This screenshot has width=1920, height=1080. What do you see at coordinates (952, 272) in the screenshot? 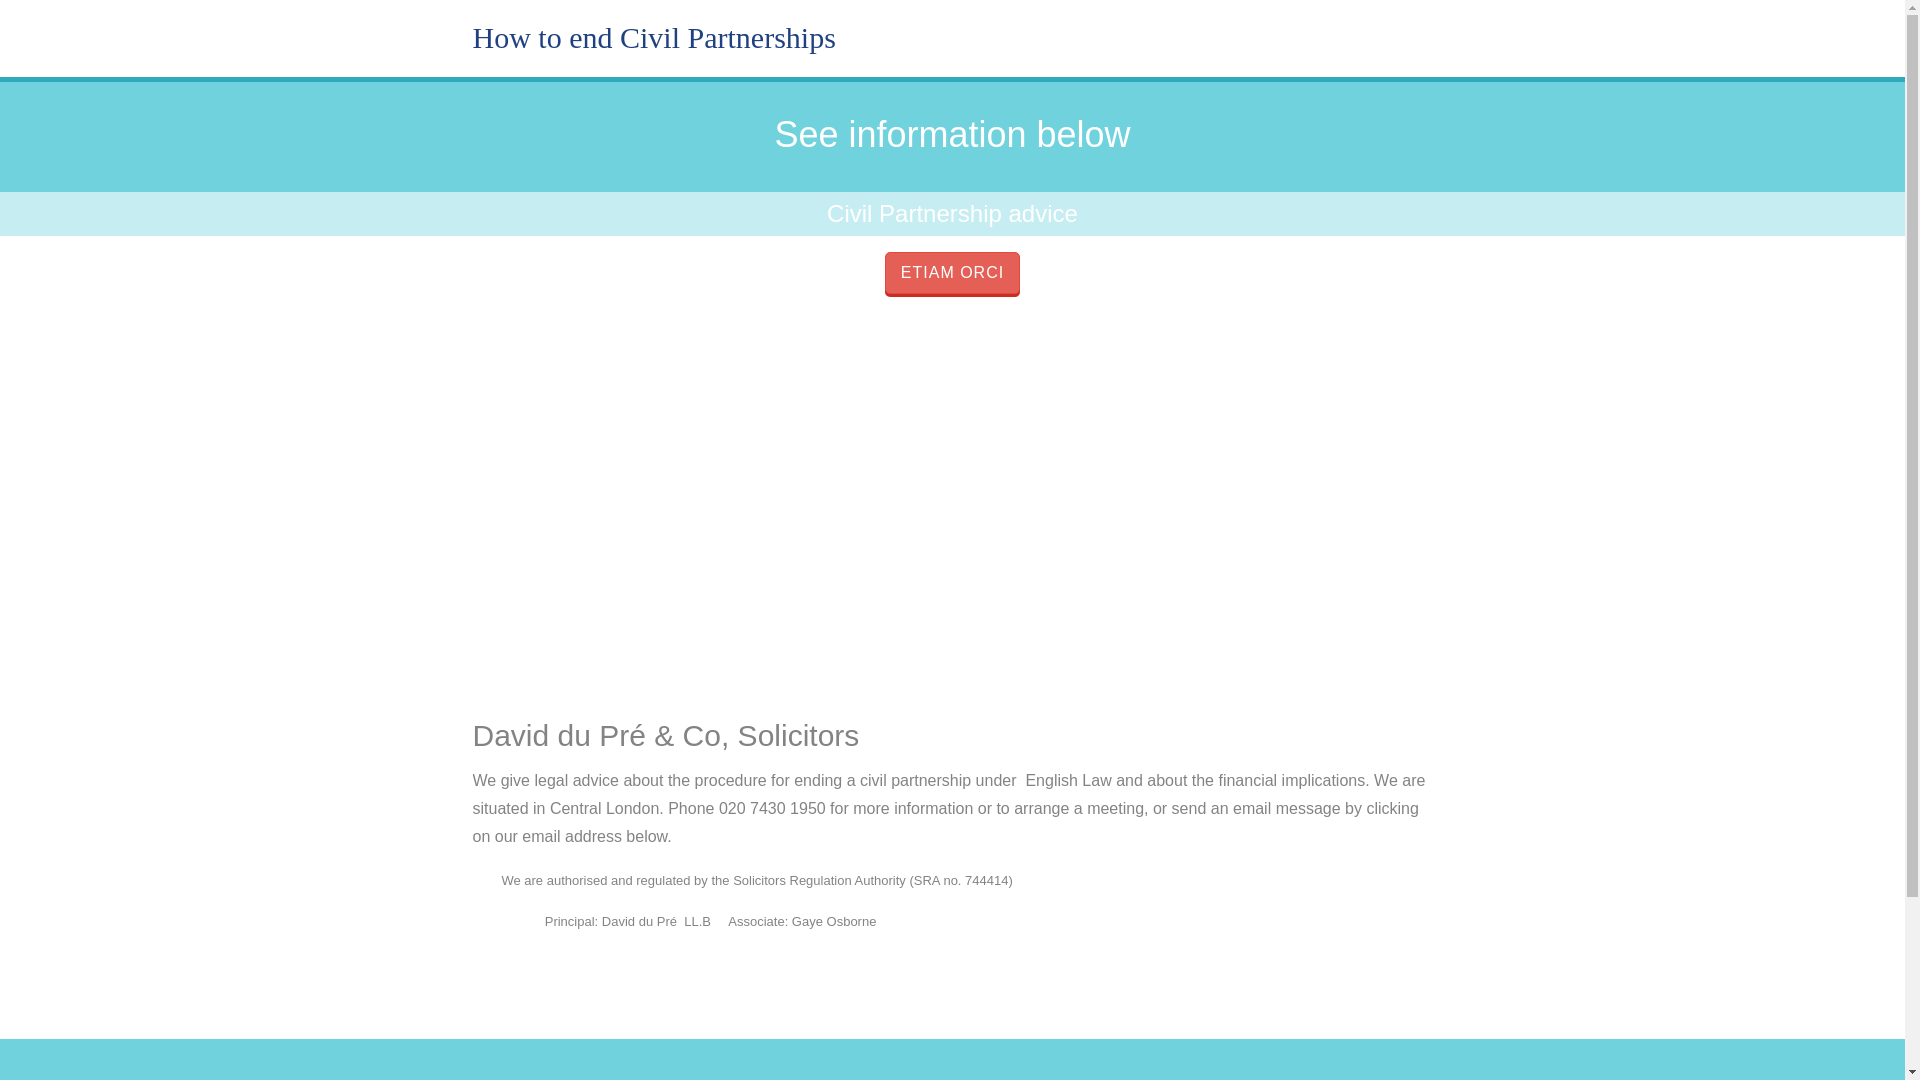
I see `ETIAM ORCI` at bounding box center [952, 272].